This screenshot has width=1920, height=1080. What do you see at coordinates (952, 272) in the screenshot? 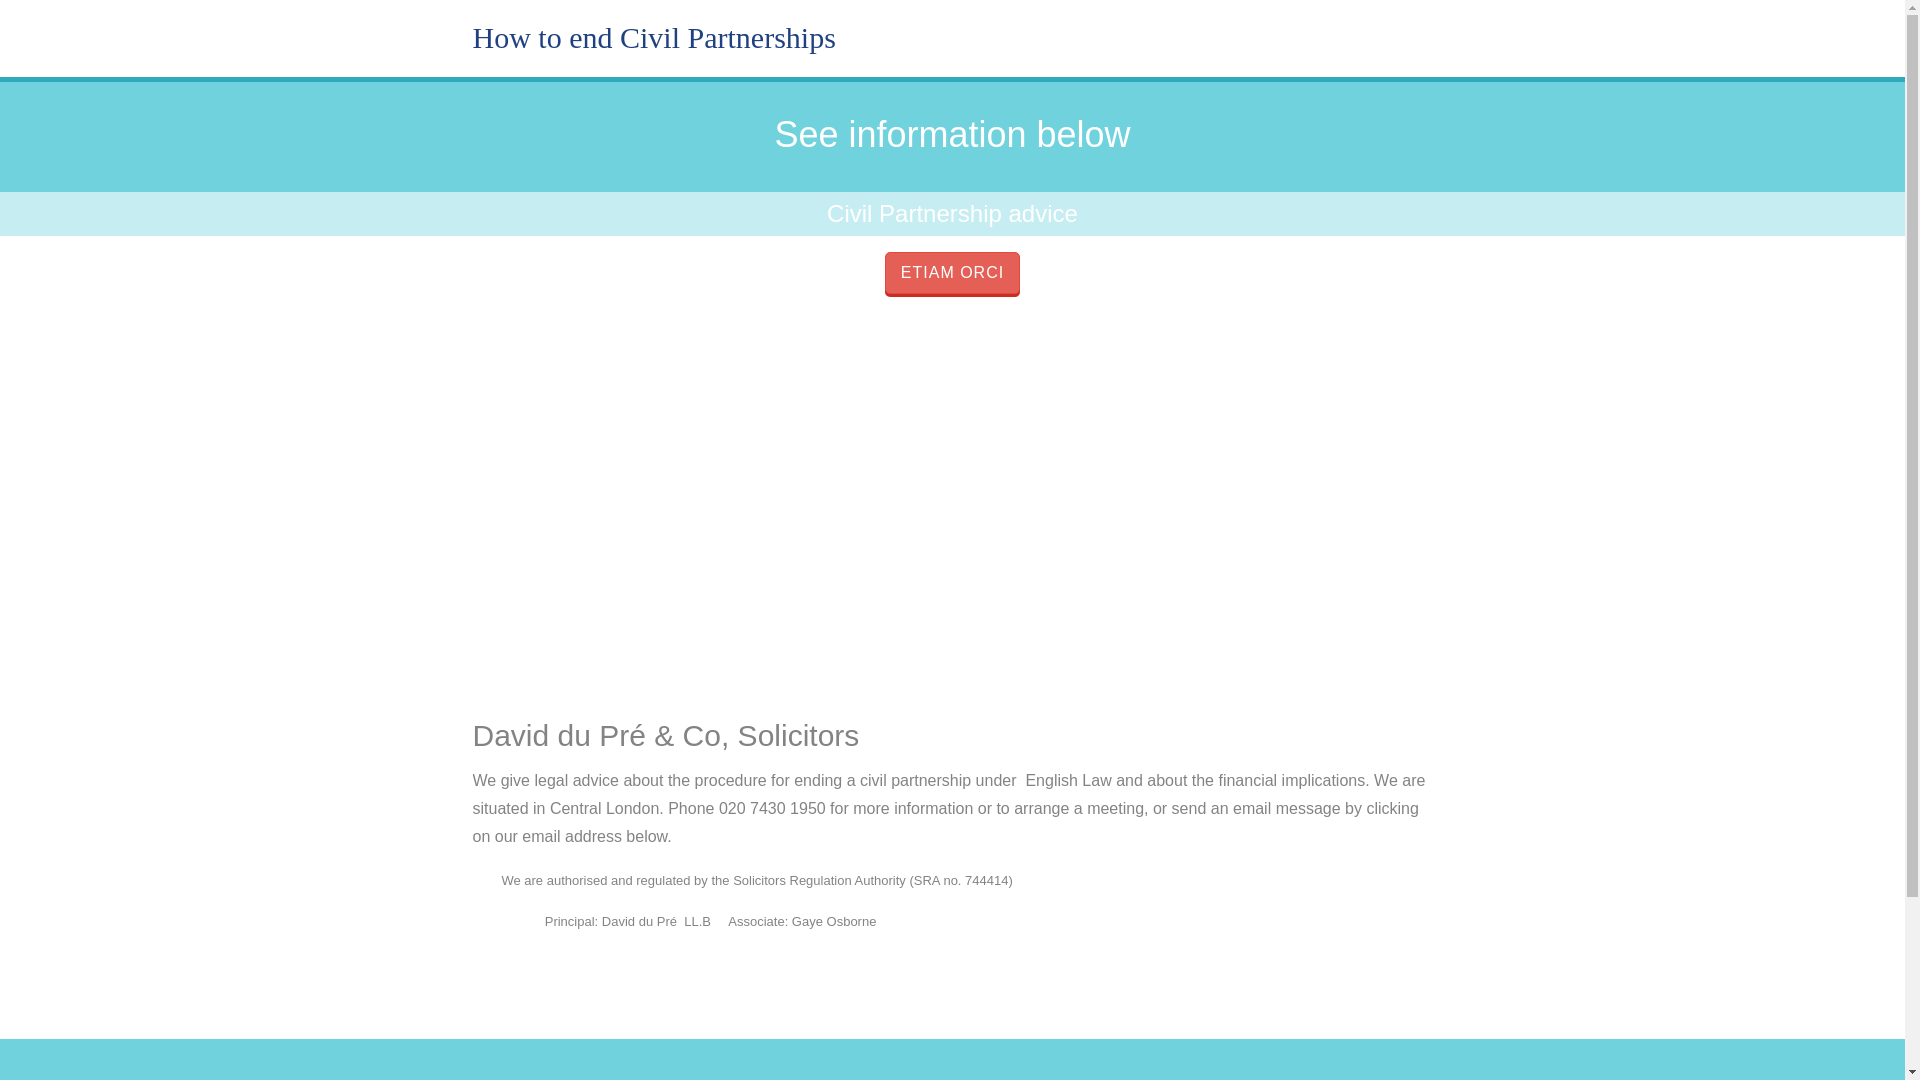
I see `ETIAM ORCI` at bounding box center [952, 272].